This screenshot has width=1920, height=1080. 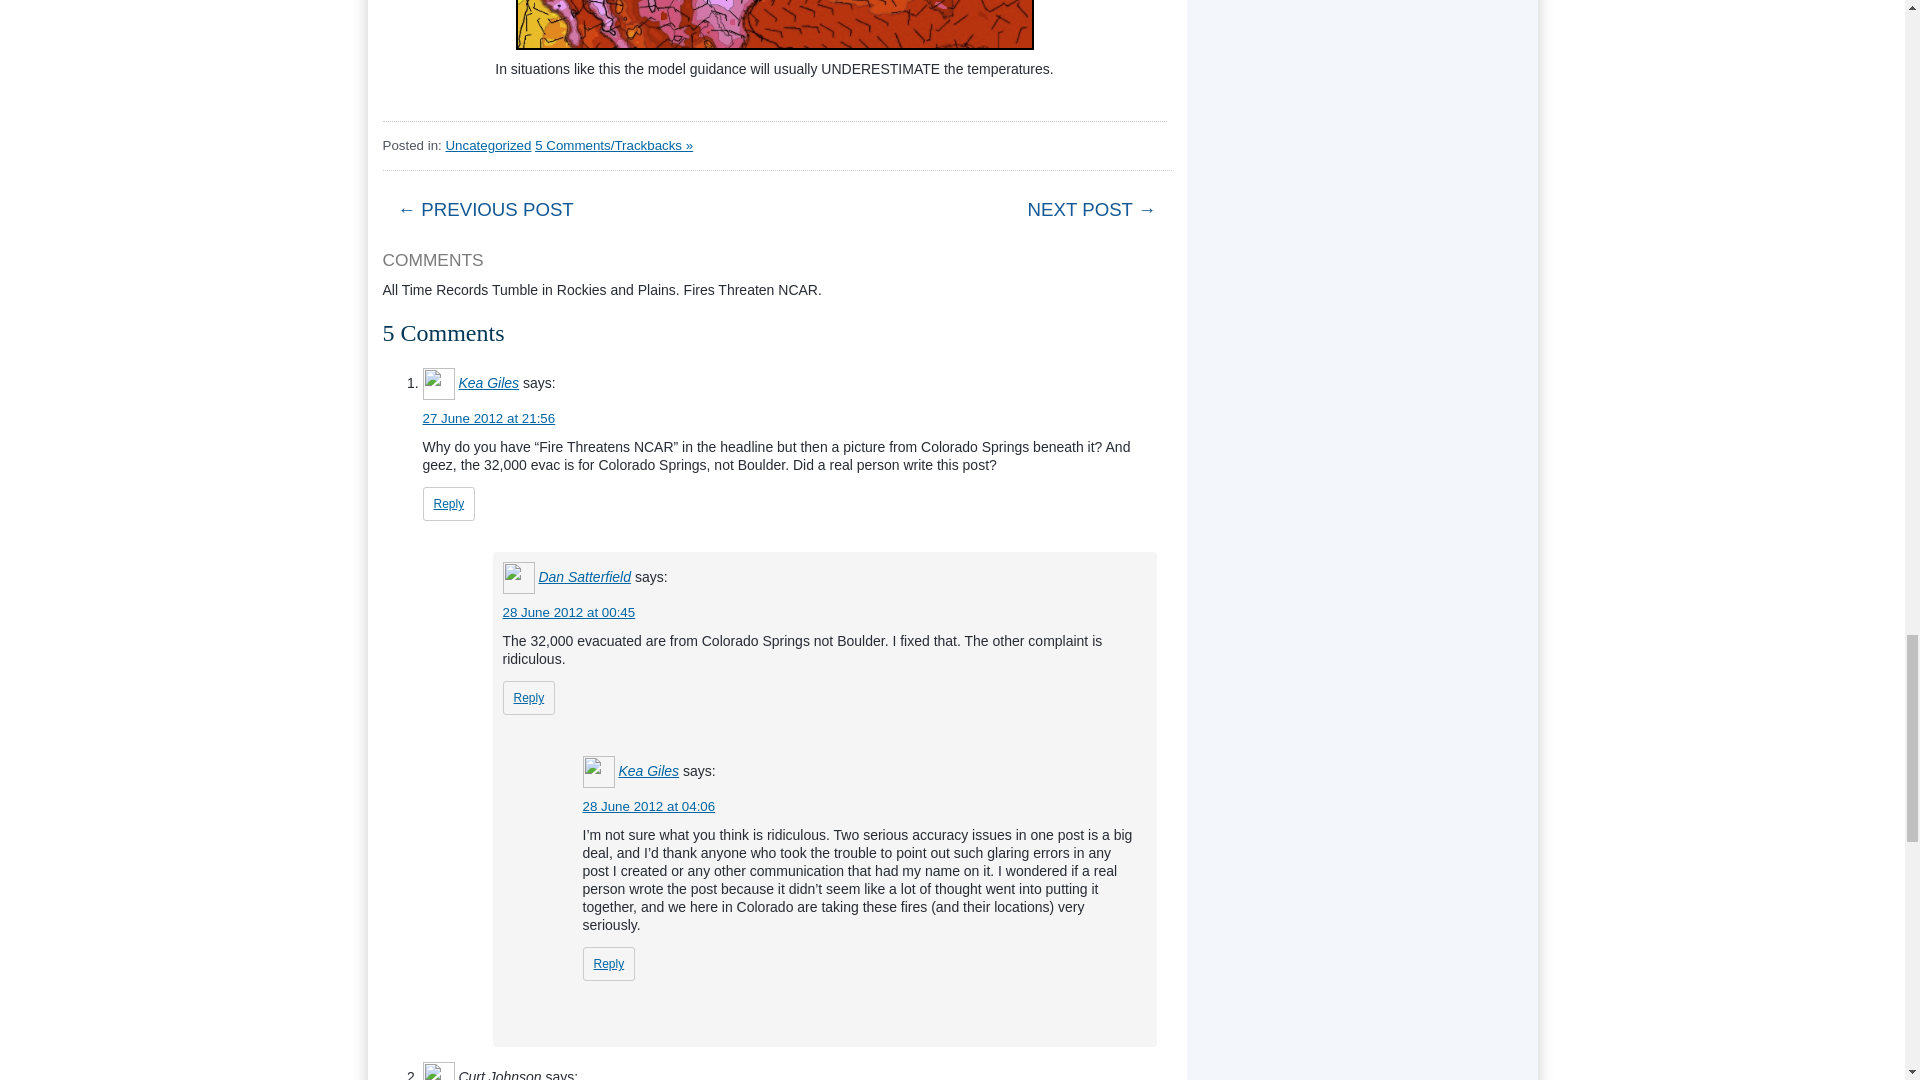 What do you see at coordinates (568, 612) in the screenshot?
I see `28 June 2012 at 00:45` at bounding box center [568, 612].